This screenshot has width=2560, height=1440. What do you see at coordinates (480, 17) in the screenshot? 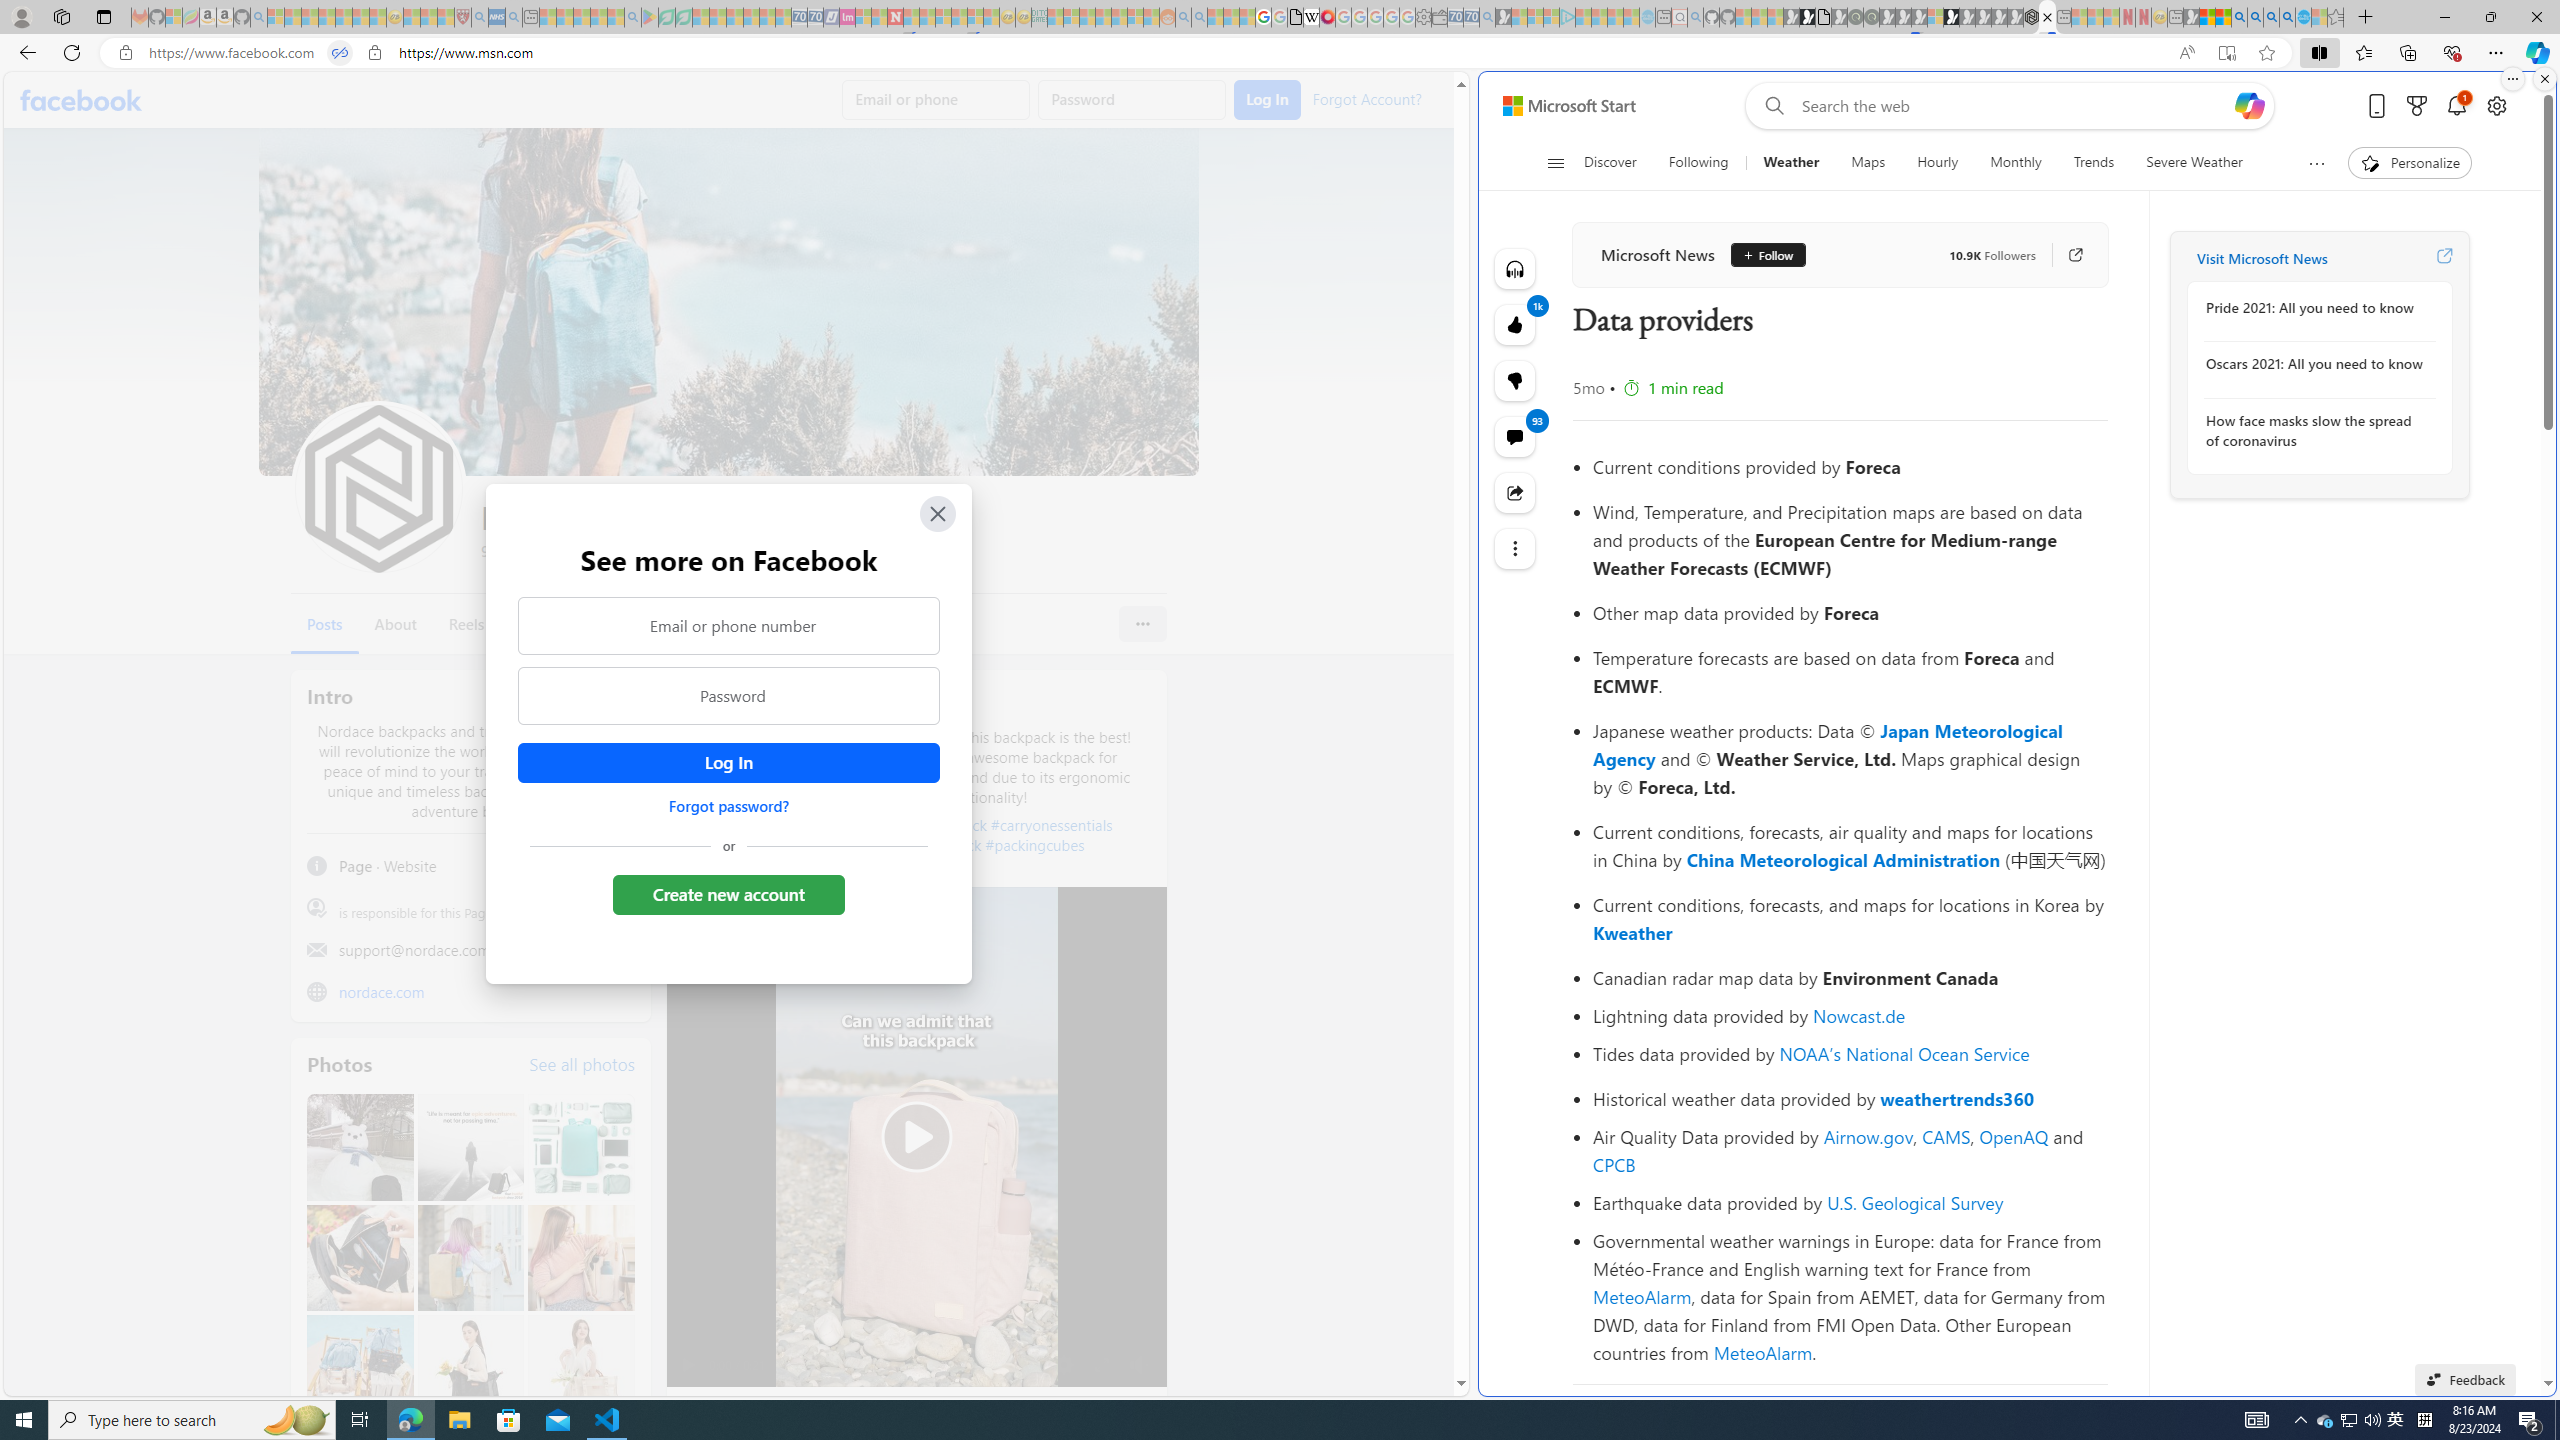
I see `list of asthma inhalers uk - Search - Sleeping` at bounding box center [480, 17].